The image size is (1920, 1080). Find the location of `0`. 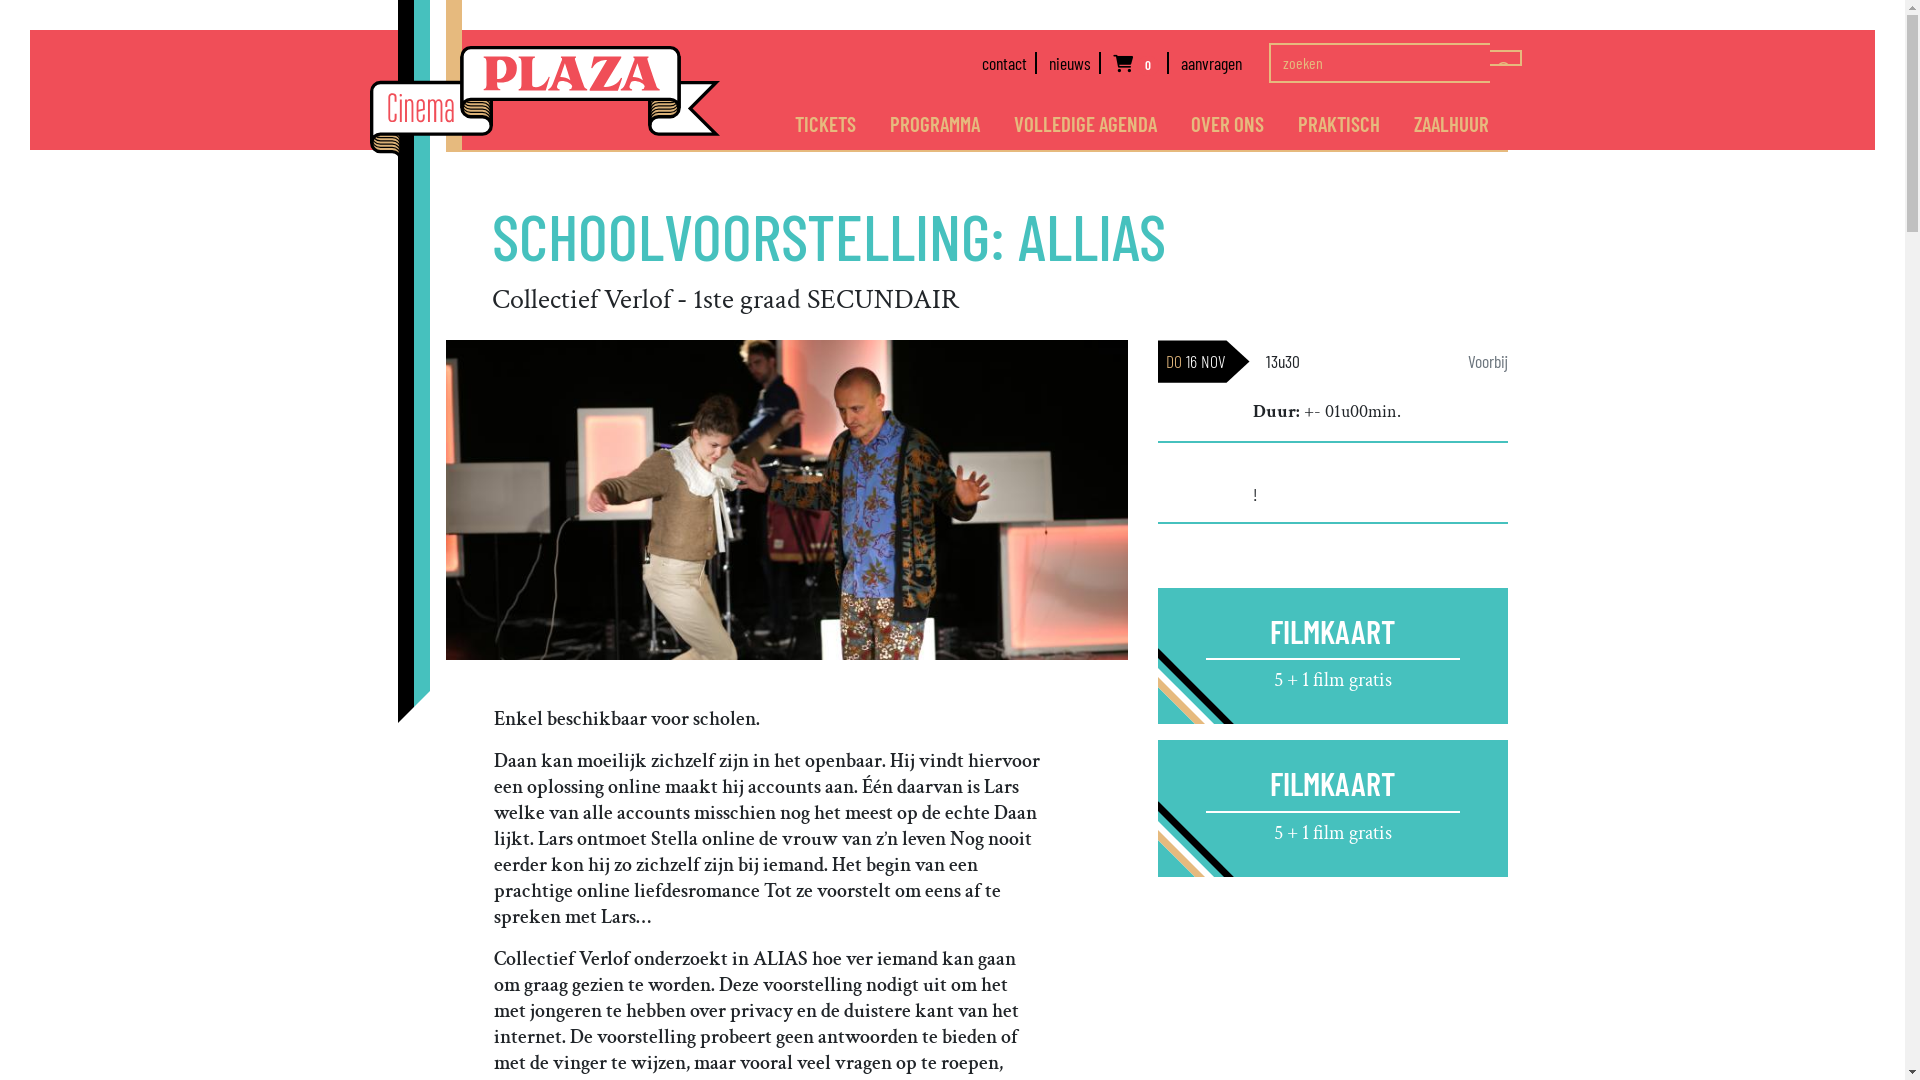

0 is located at coordinates (1141, 63).